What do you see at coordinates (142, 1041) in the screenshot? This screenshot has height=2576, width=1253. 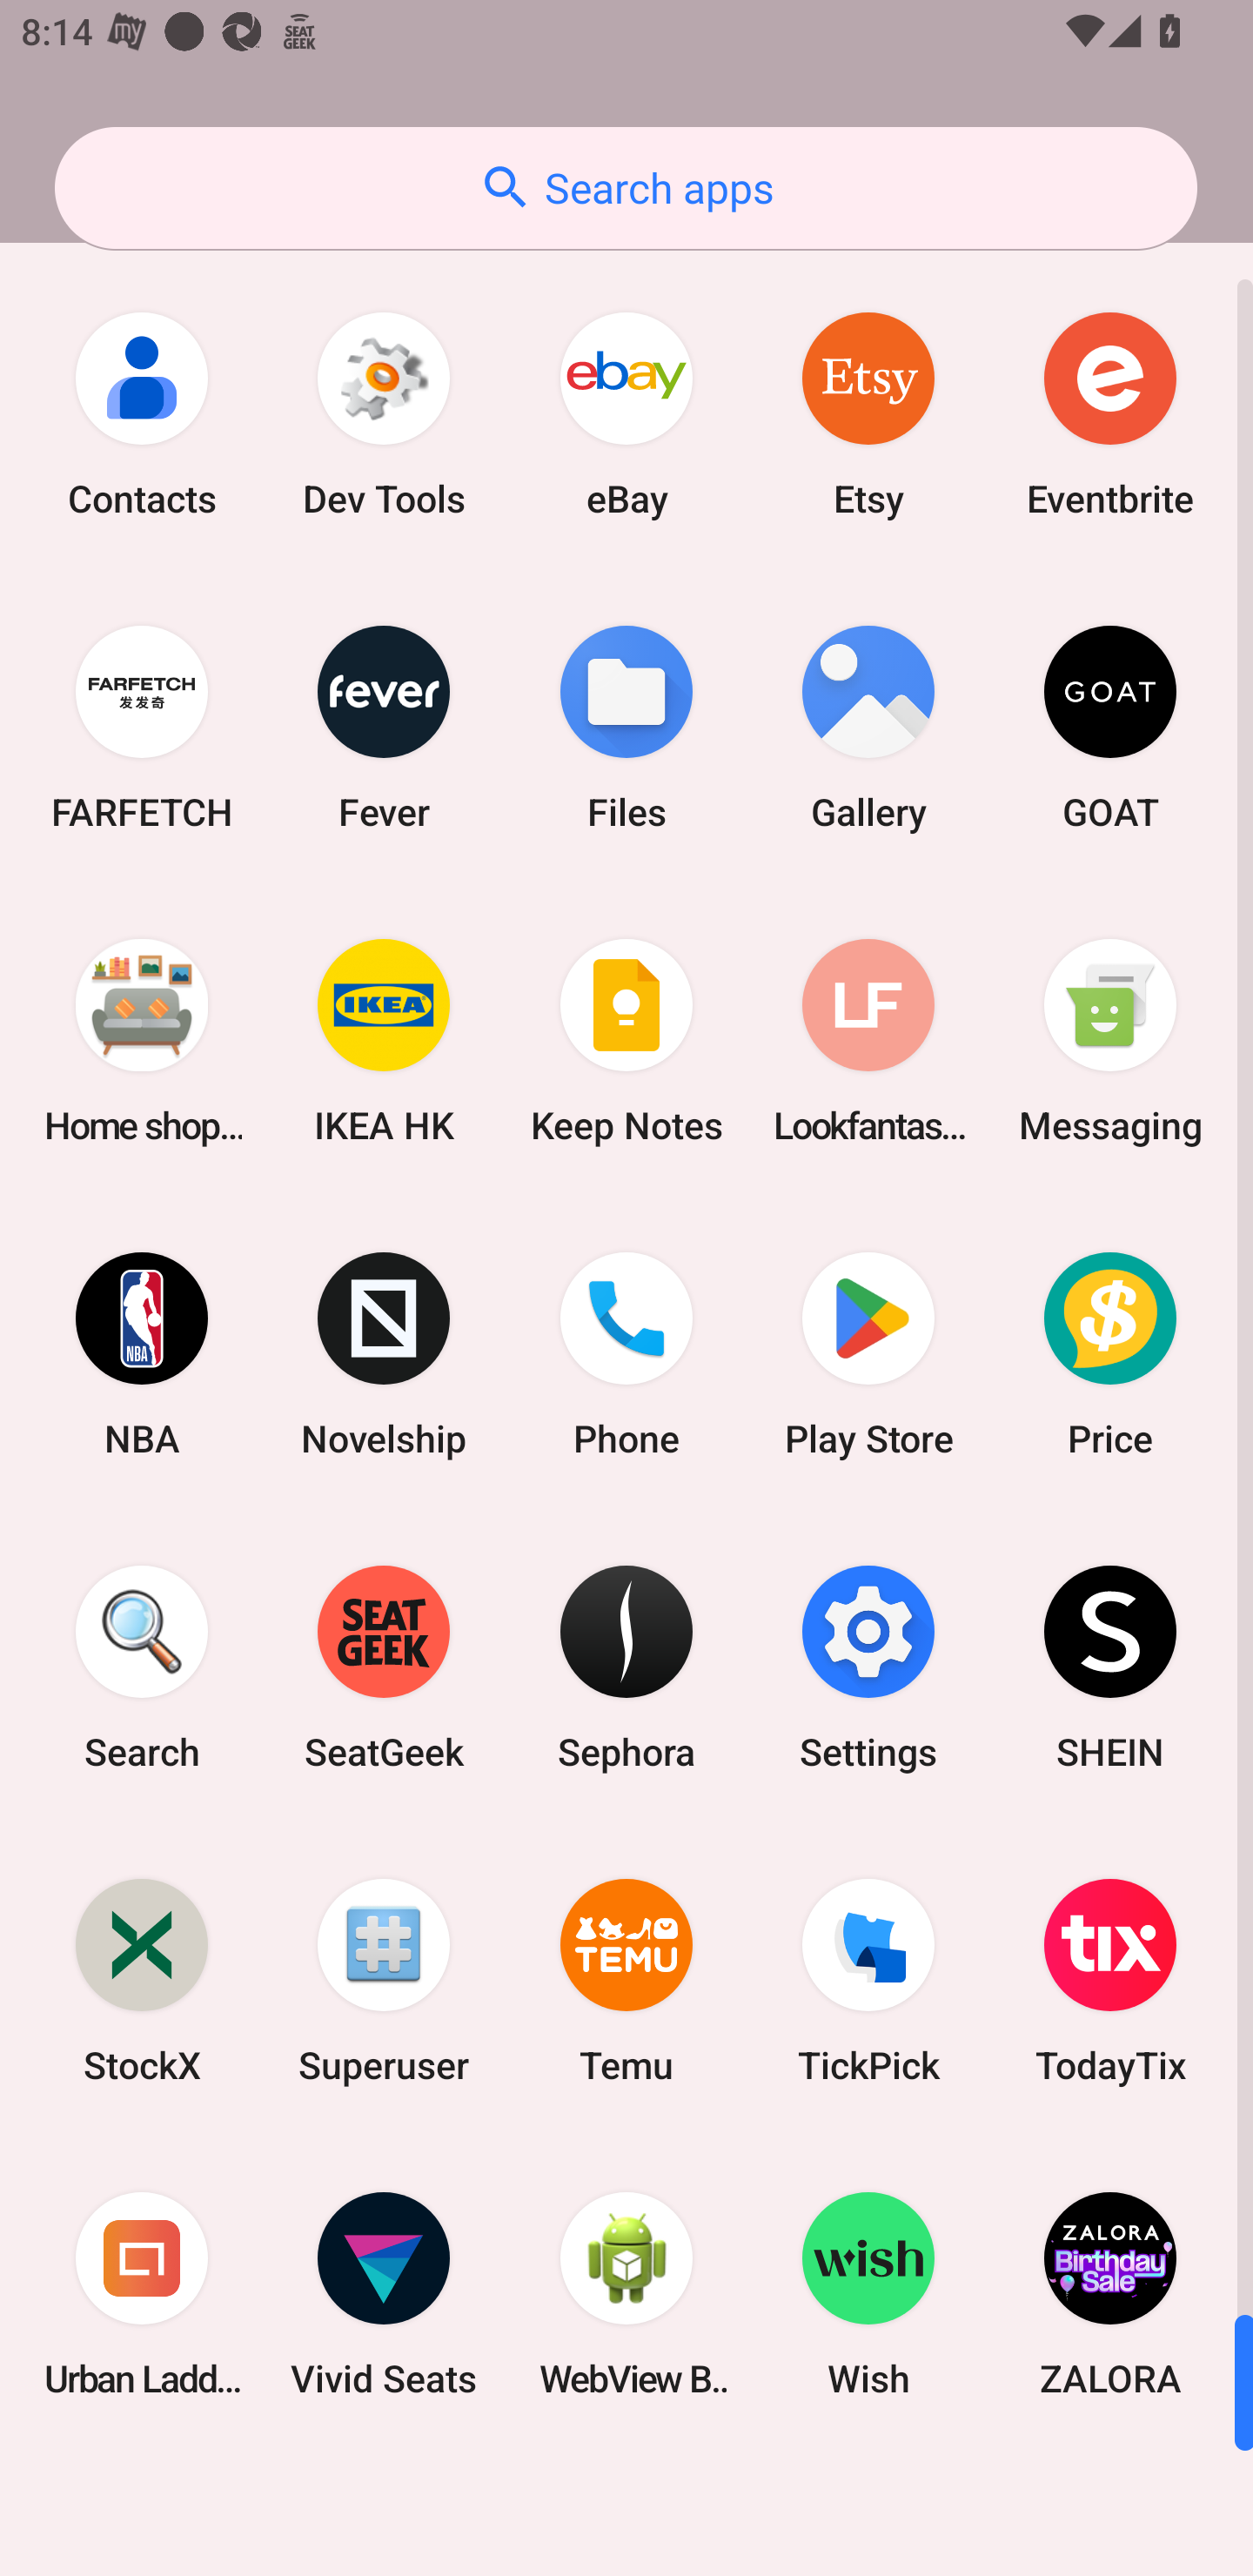 I see `Home shopping` at bounding box center [142, 1041].